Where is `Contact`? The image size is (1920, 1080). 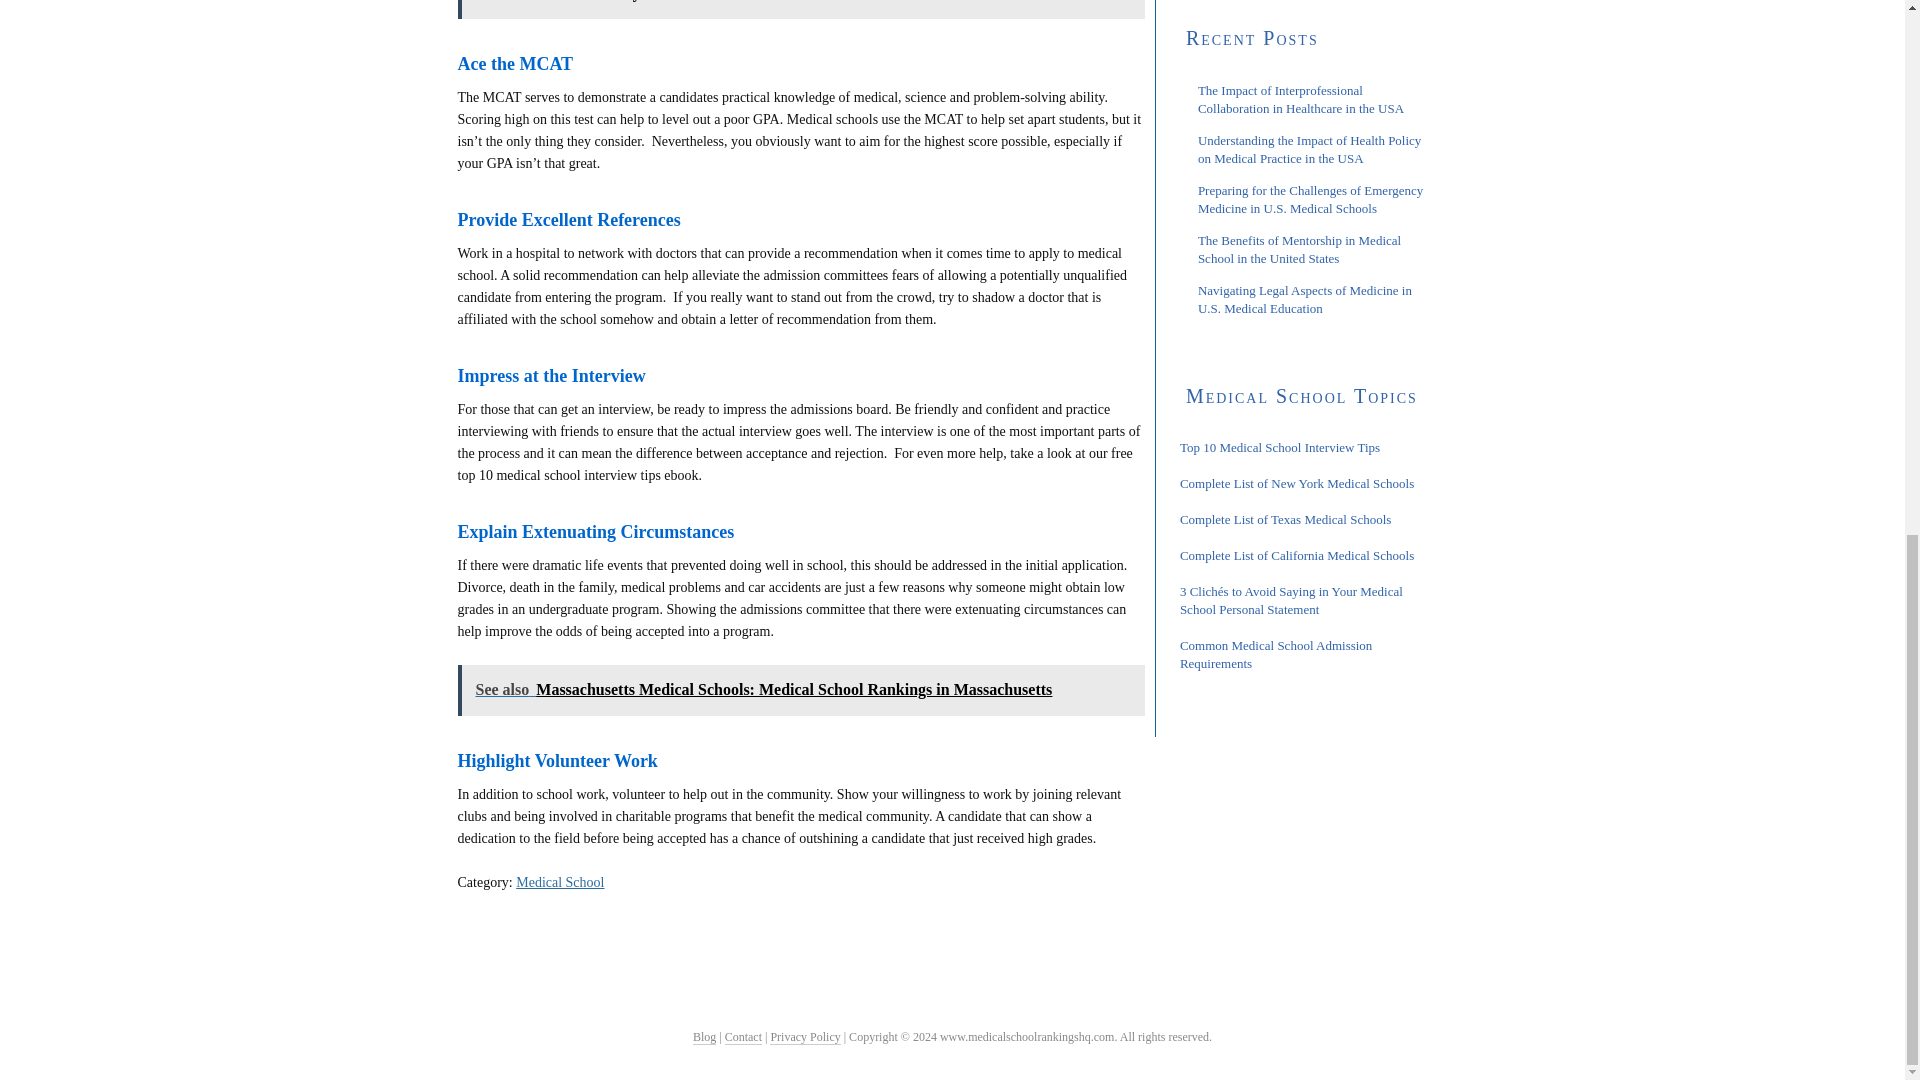
Contact is located at coordinates (744, 1038).